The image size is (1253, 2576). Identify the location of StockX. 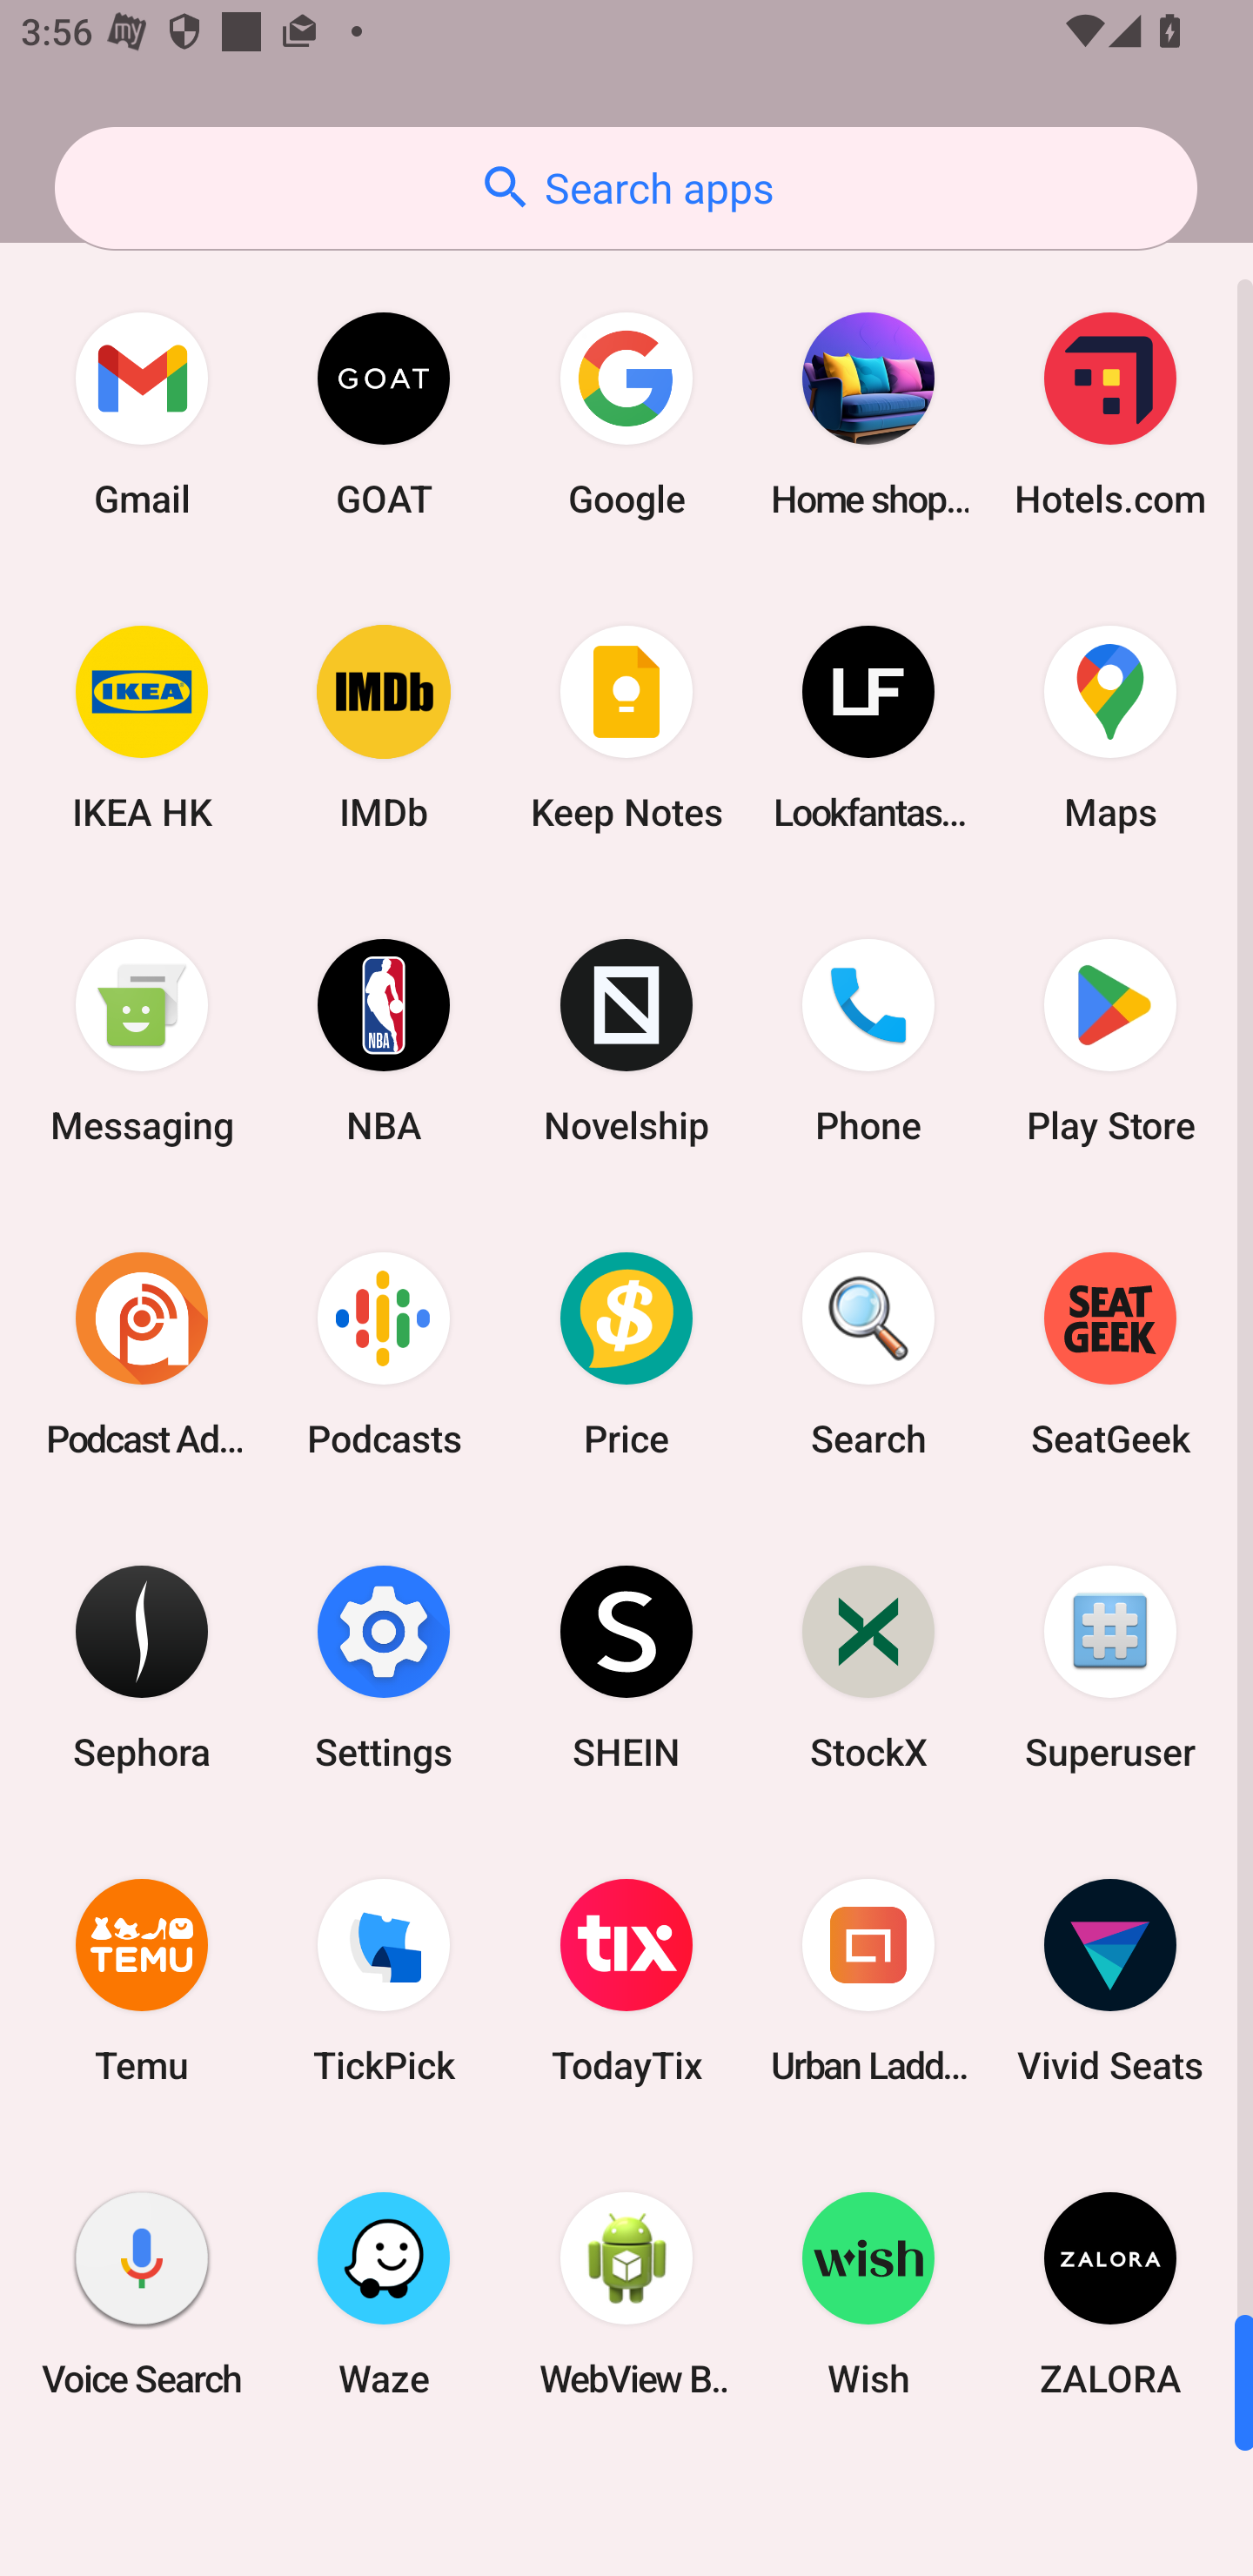
(868, 1666).